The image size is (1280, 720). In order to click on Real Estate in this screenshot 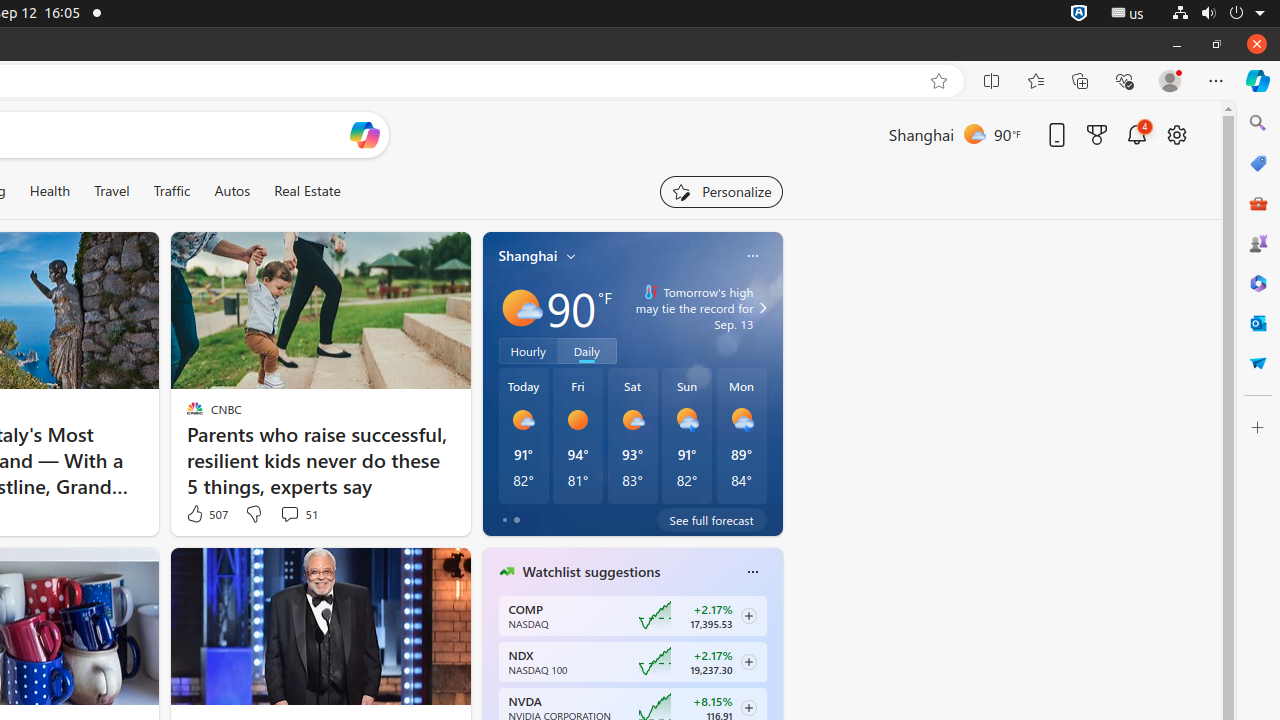, I will do `click(308, 191)`.